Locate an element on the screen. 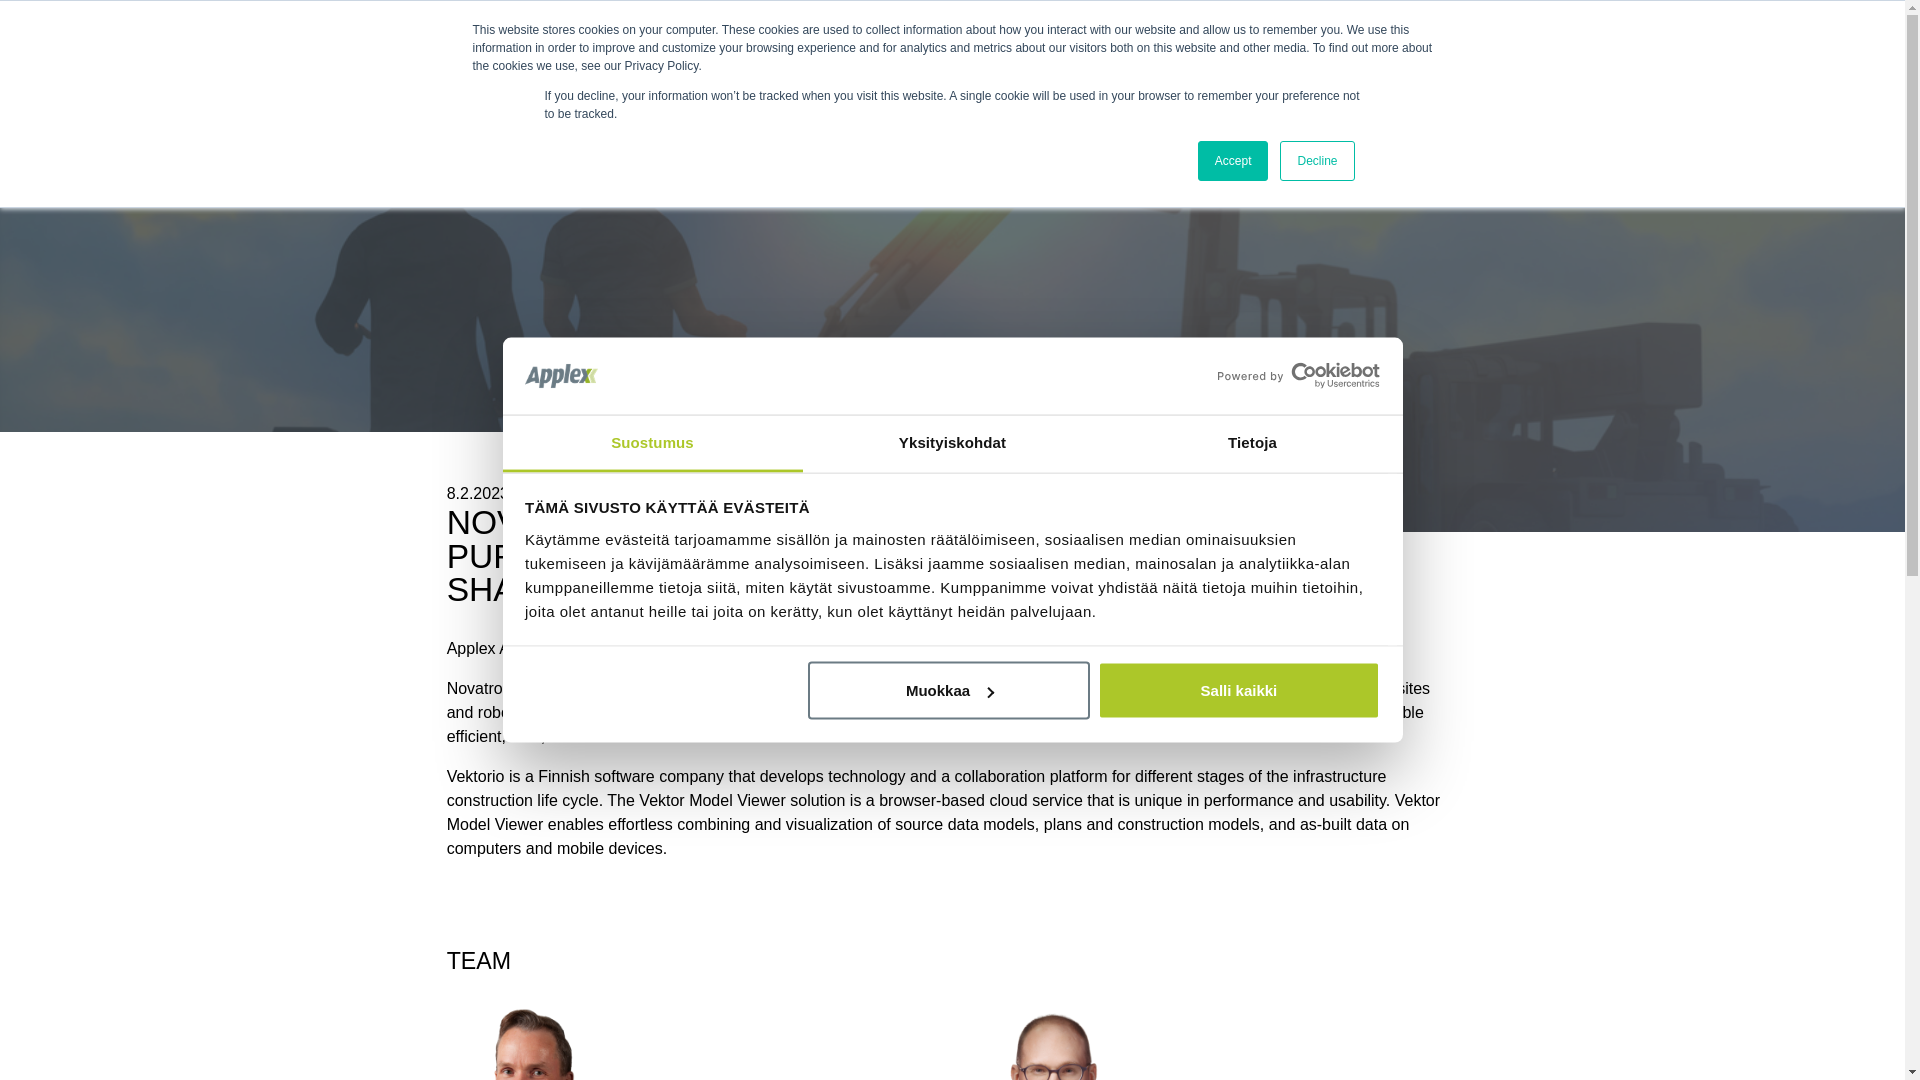  Tietoja is located at coordinates (1252, 442).